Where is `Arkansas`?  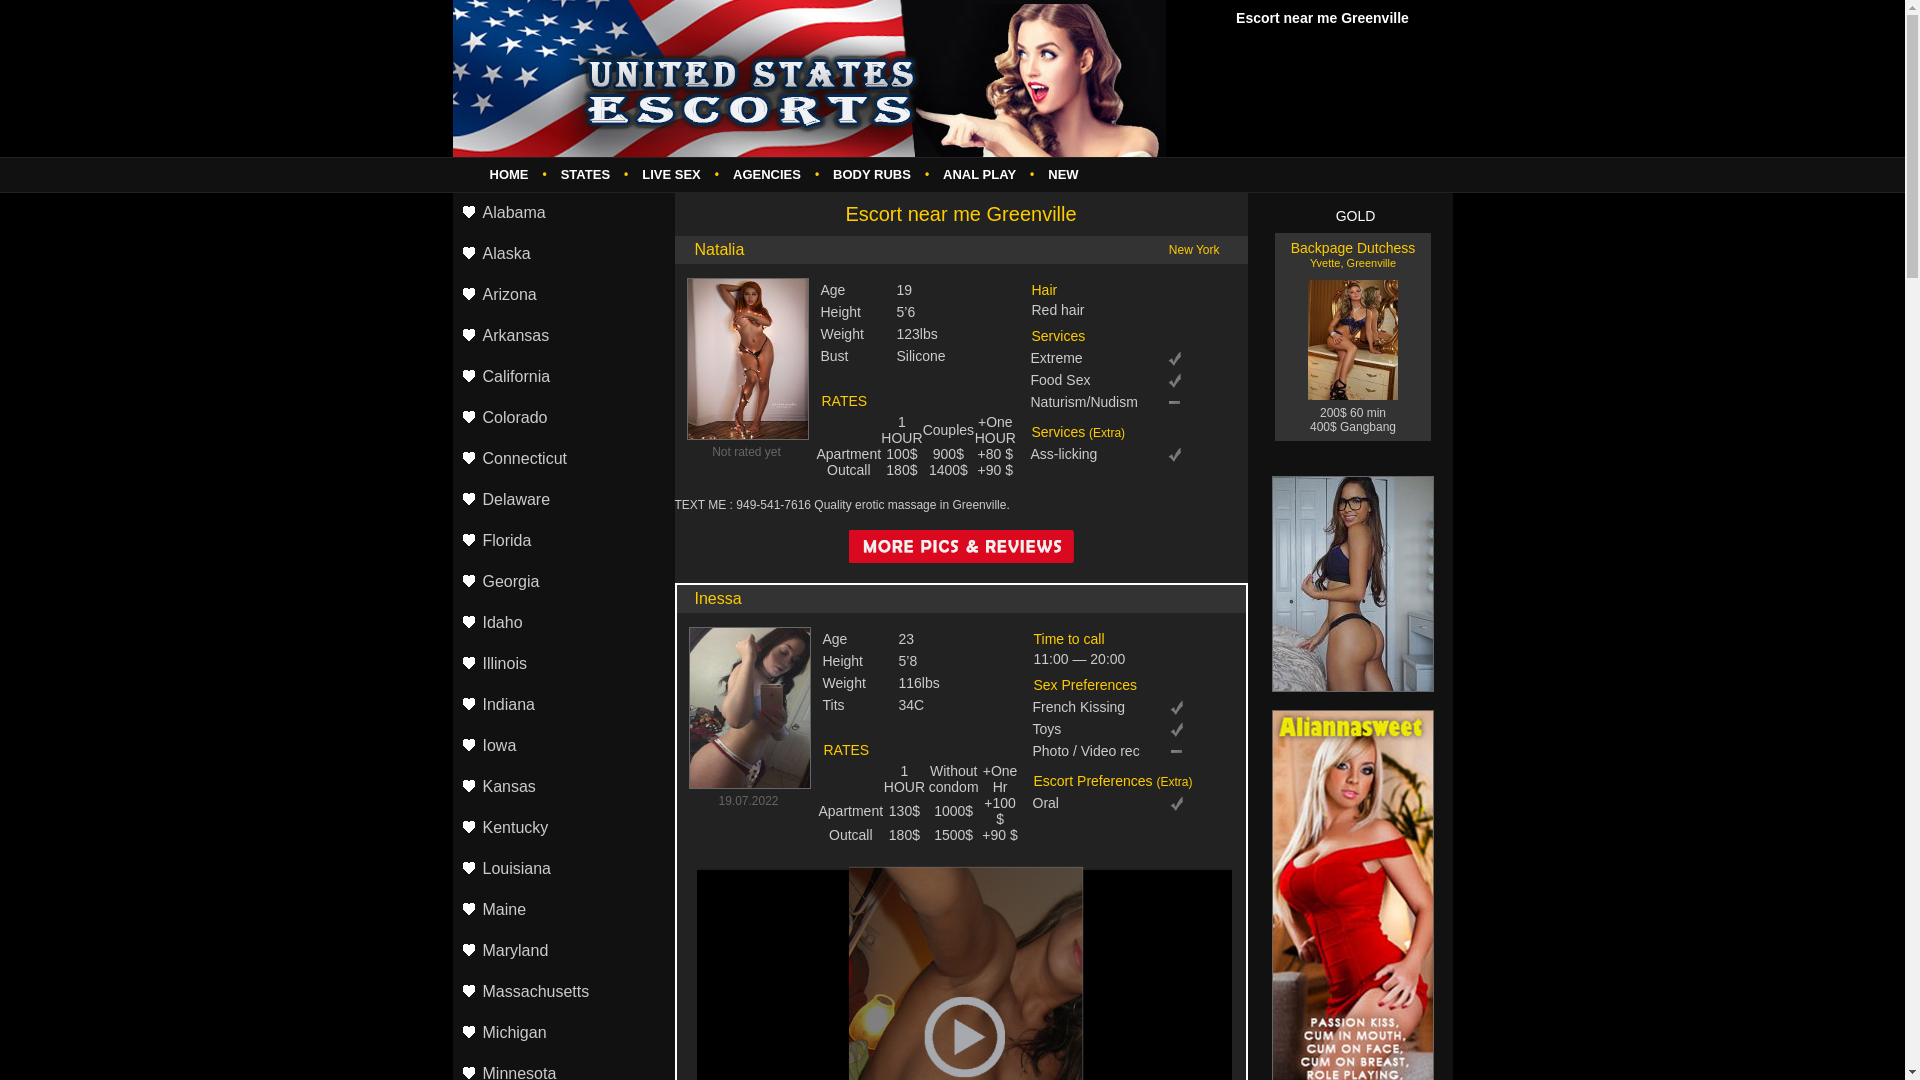 Arkansas is located at coordinates (562, 336).